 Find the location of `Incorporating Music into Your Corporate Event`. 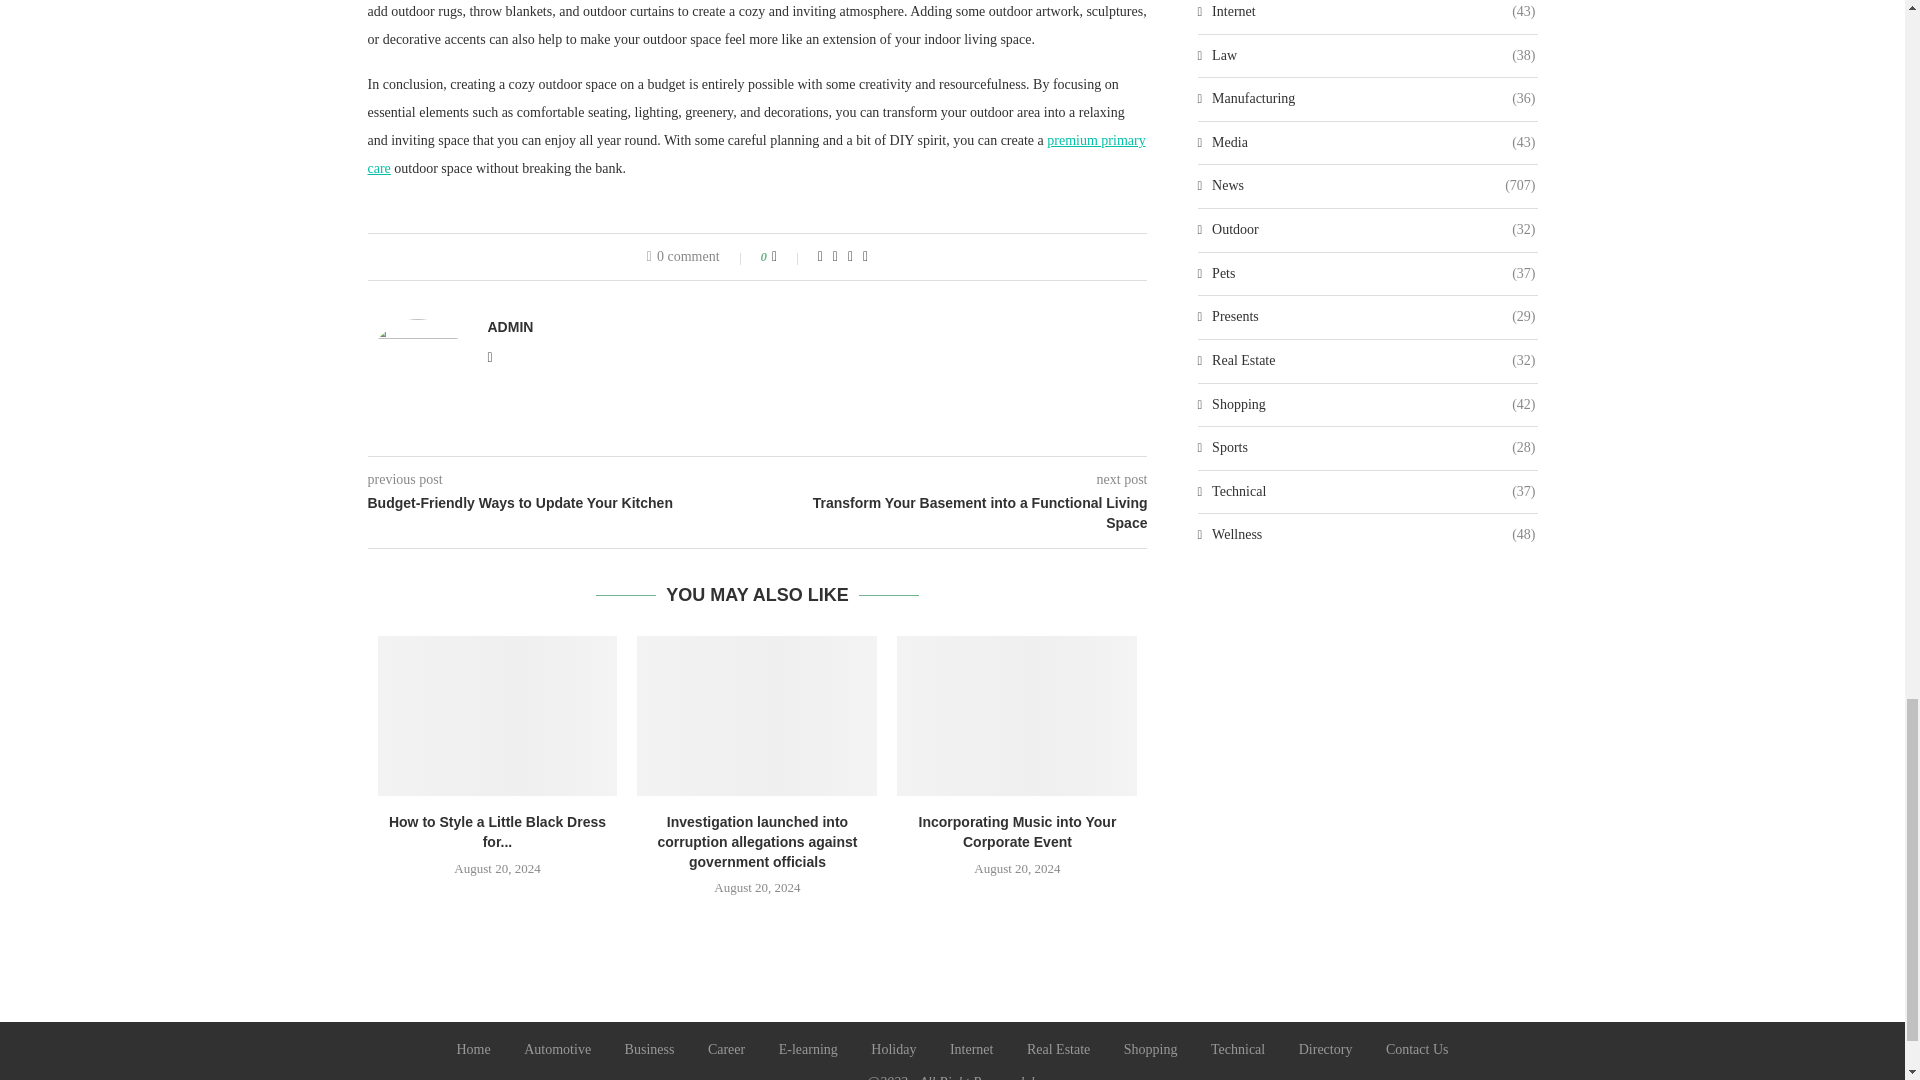

Incorporating Music into Your Corporate Event is located at coordinates (1018, 832).